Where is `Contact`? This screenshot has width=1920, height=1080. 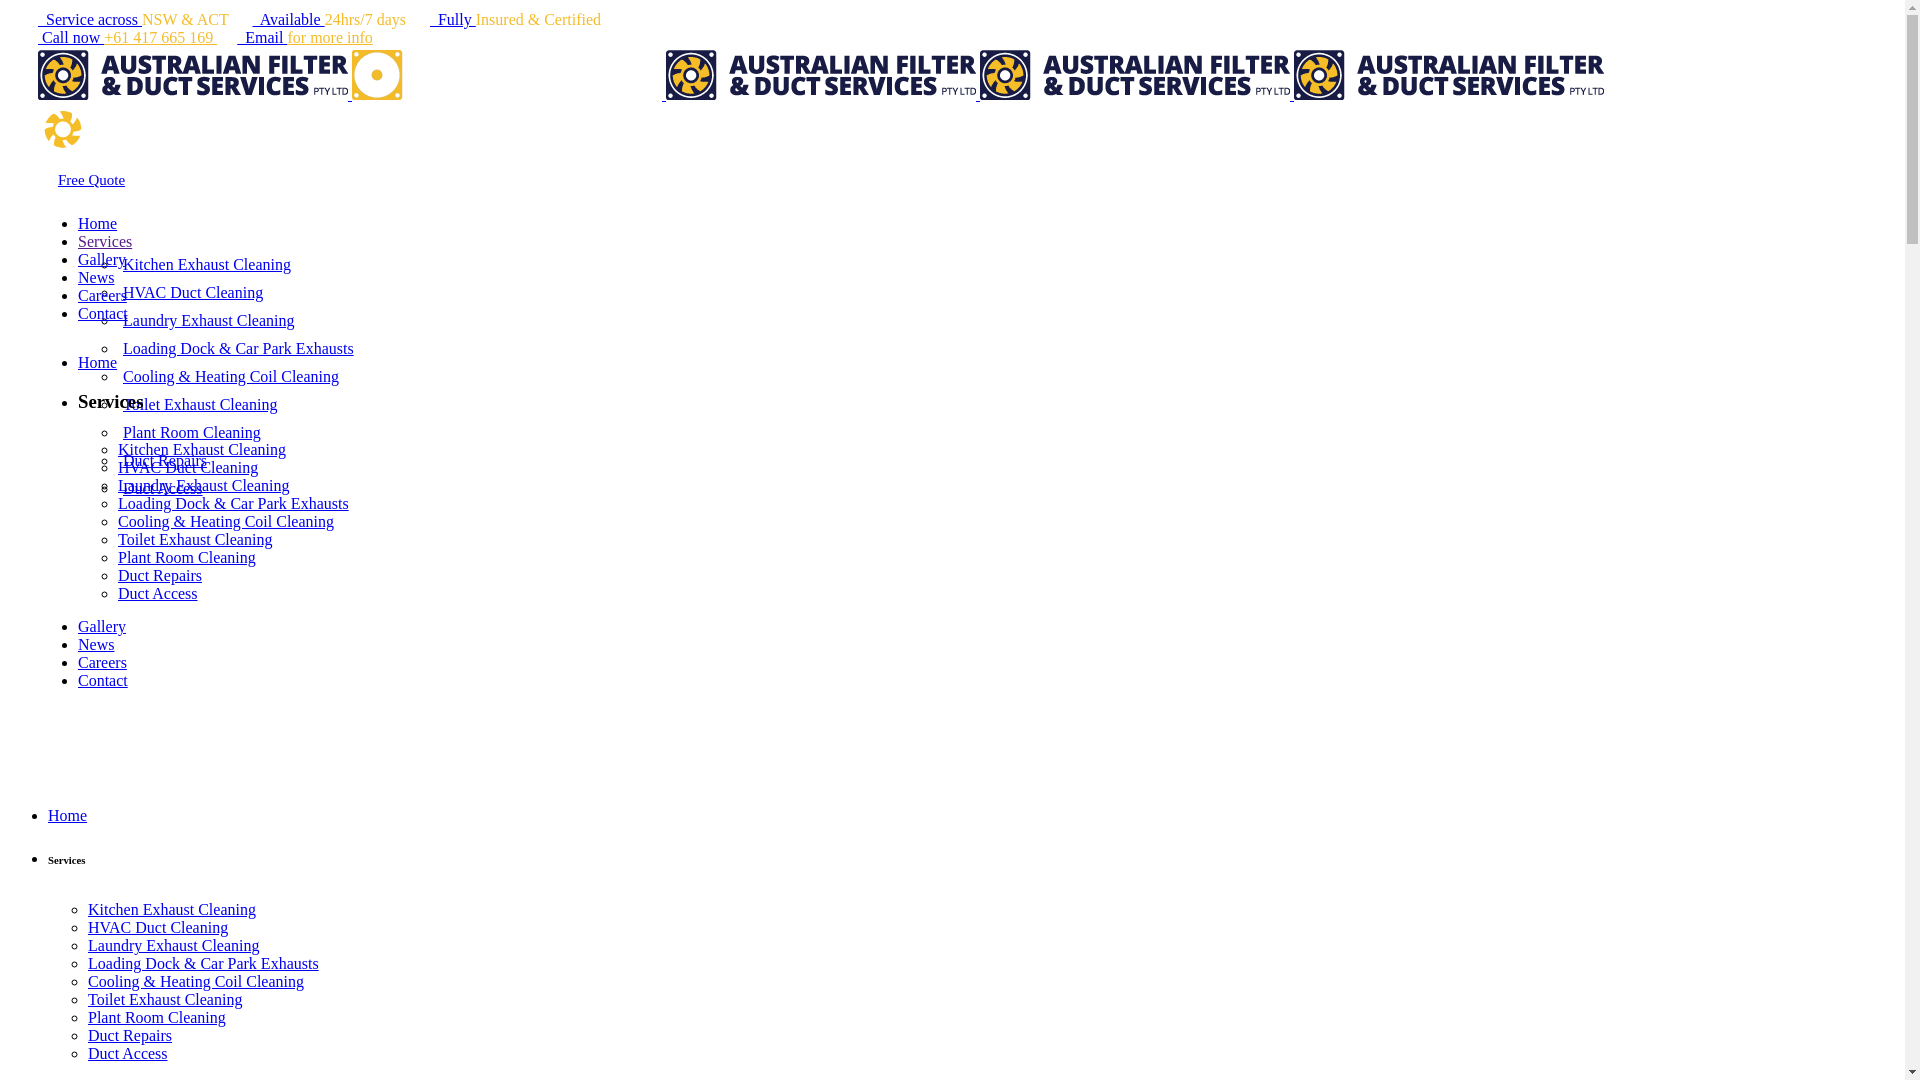
Contact is located at coordinates (103, 680).